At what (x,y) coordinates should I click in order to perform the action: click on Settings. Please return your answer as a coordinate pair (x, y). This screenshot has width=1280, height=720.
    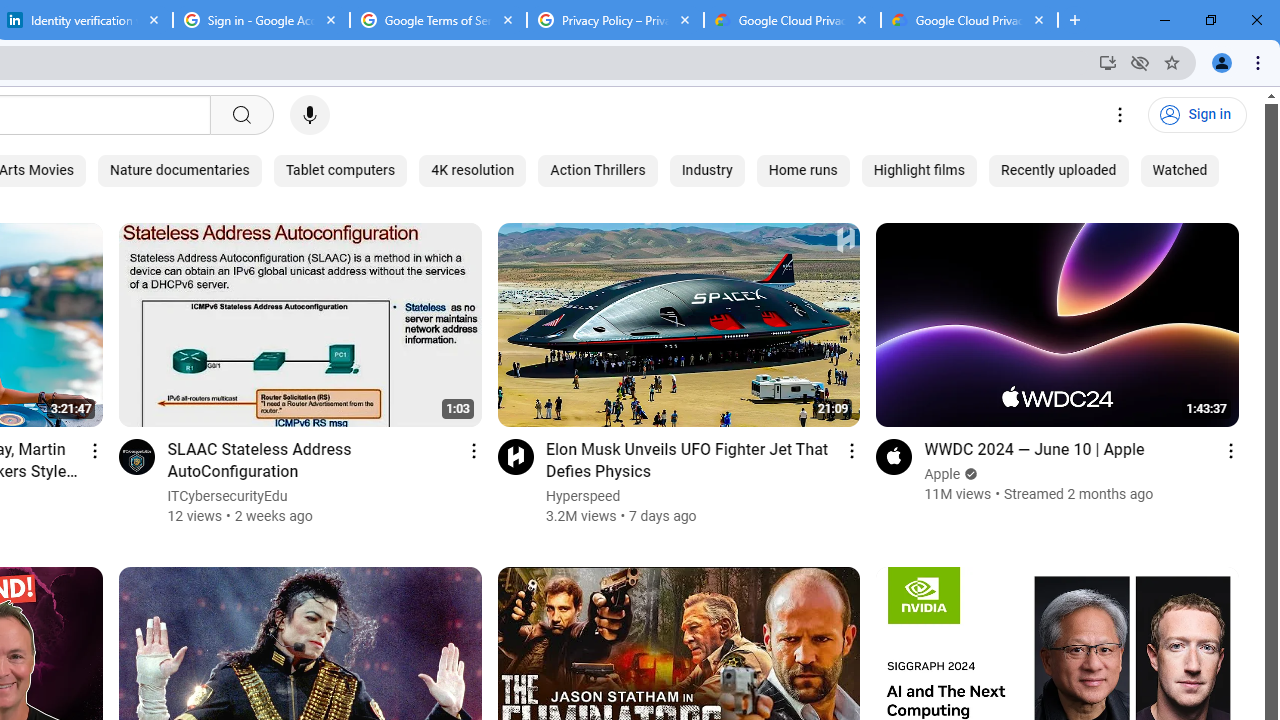
    Looking at the image, I should click on (1120, 115).